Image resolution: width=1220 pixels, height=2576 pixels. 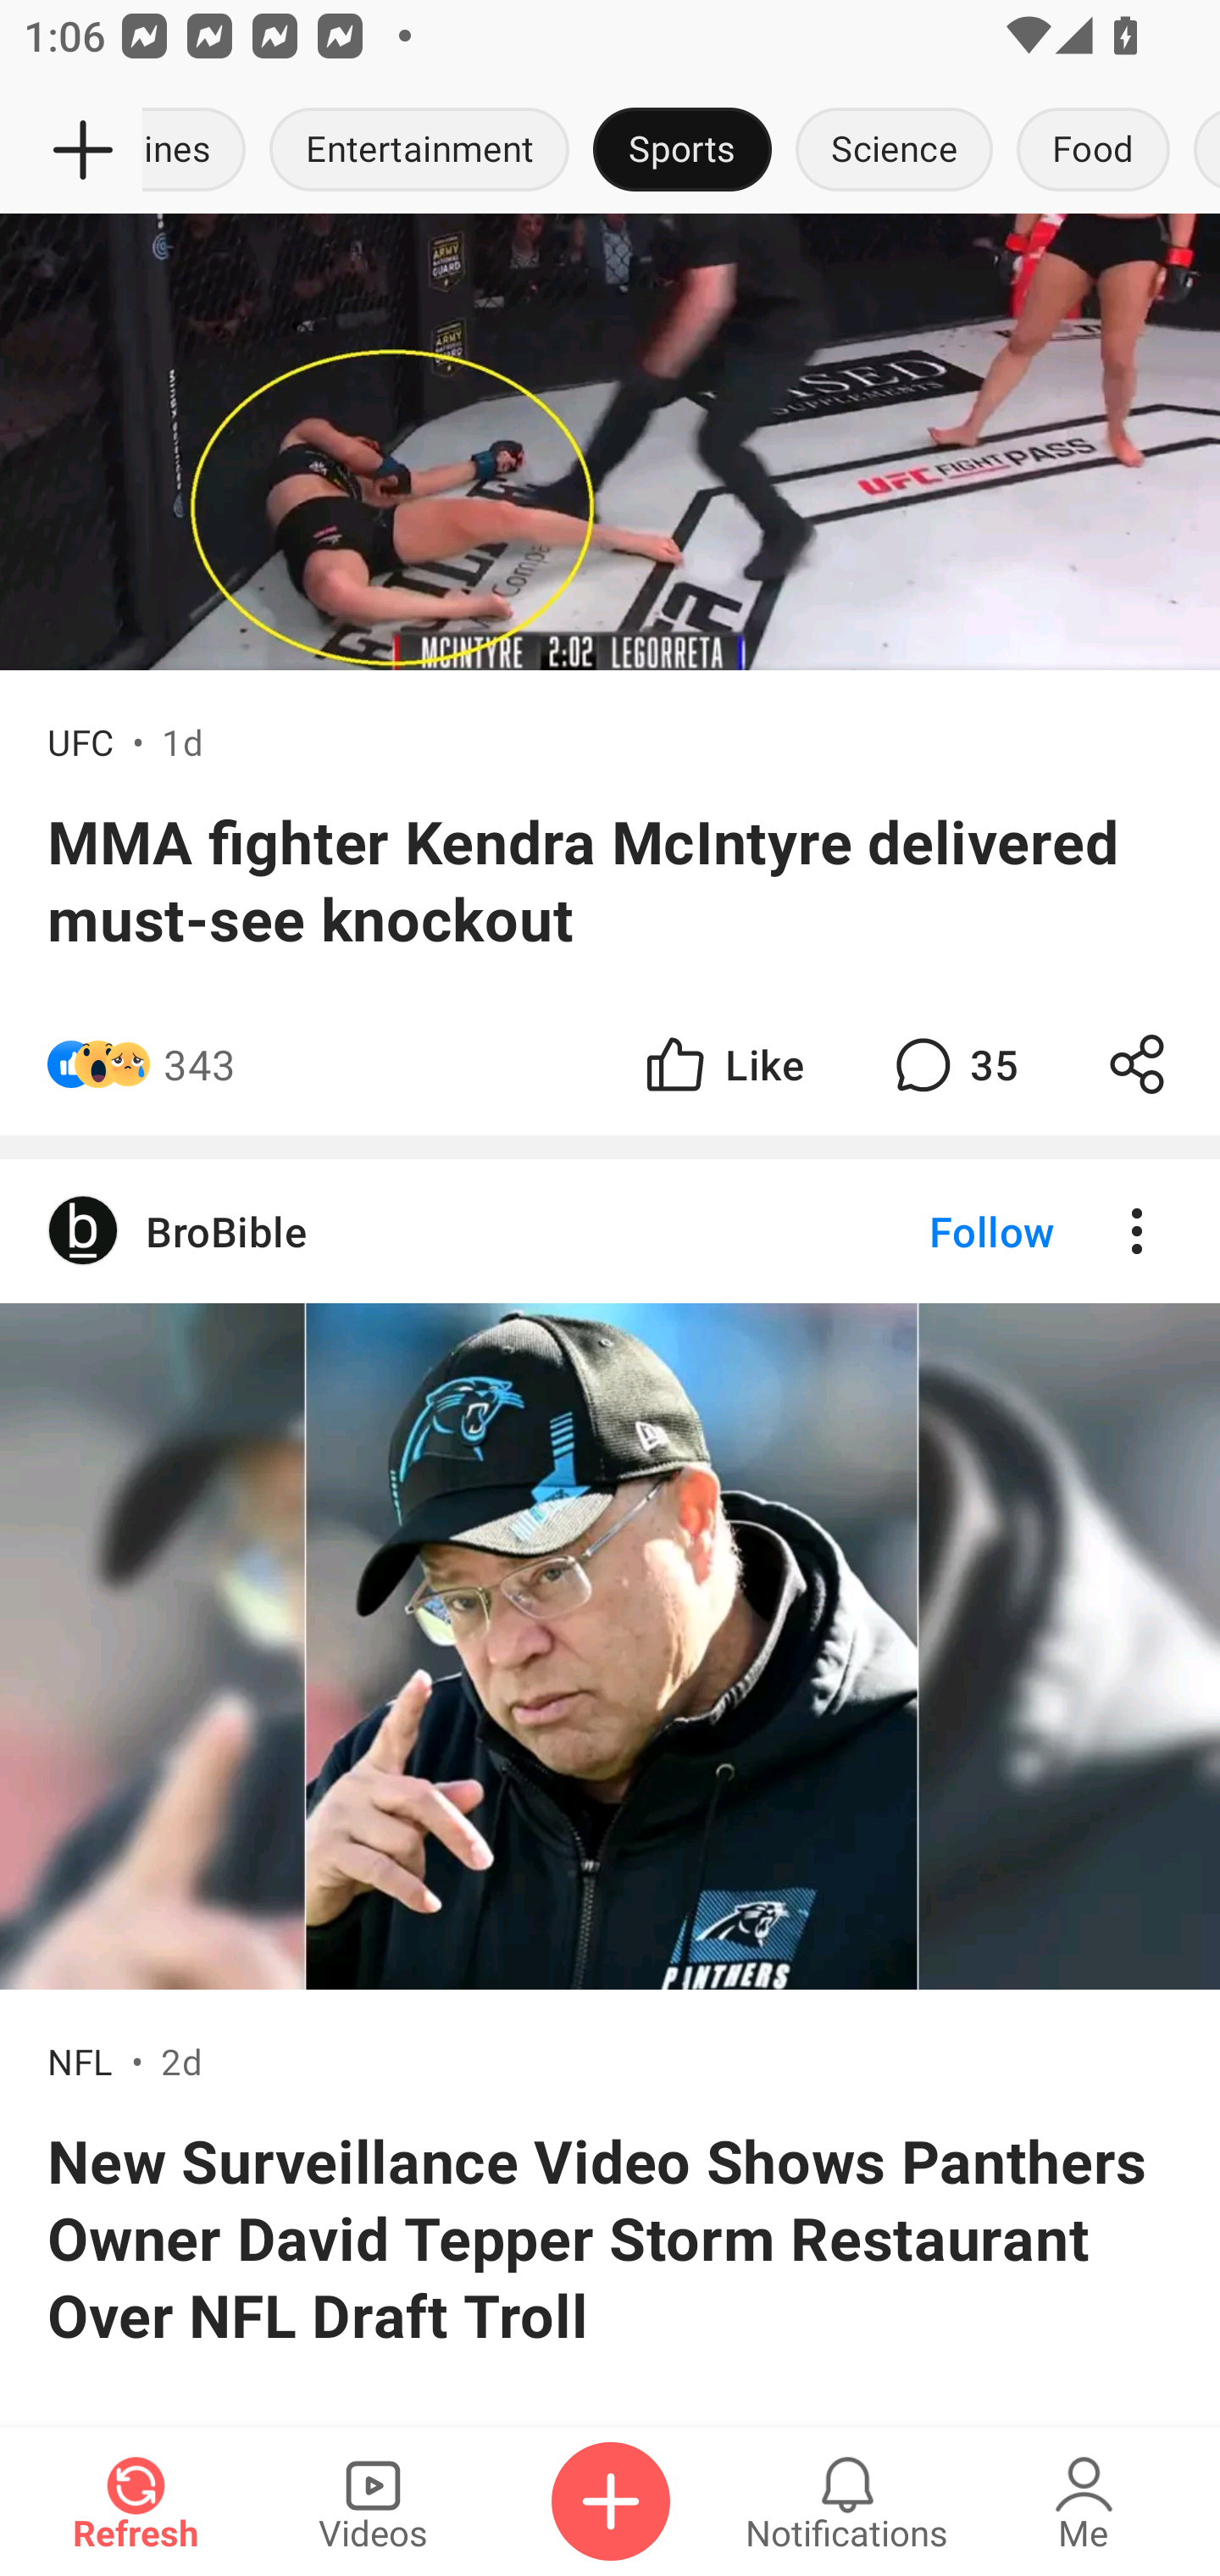 I want to click on Headlines, so click(x=200, y=151).